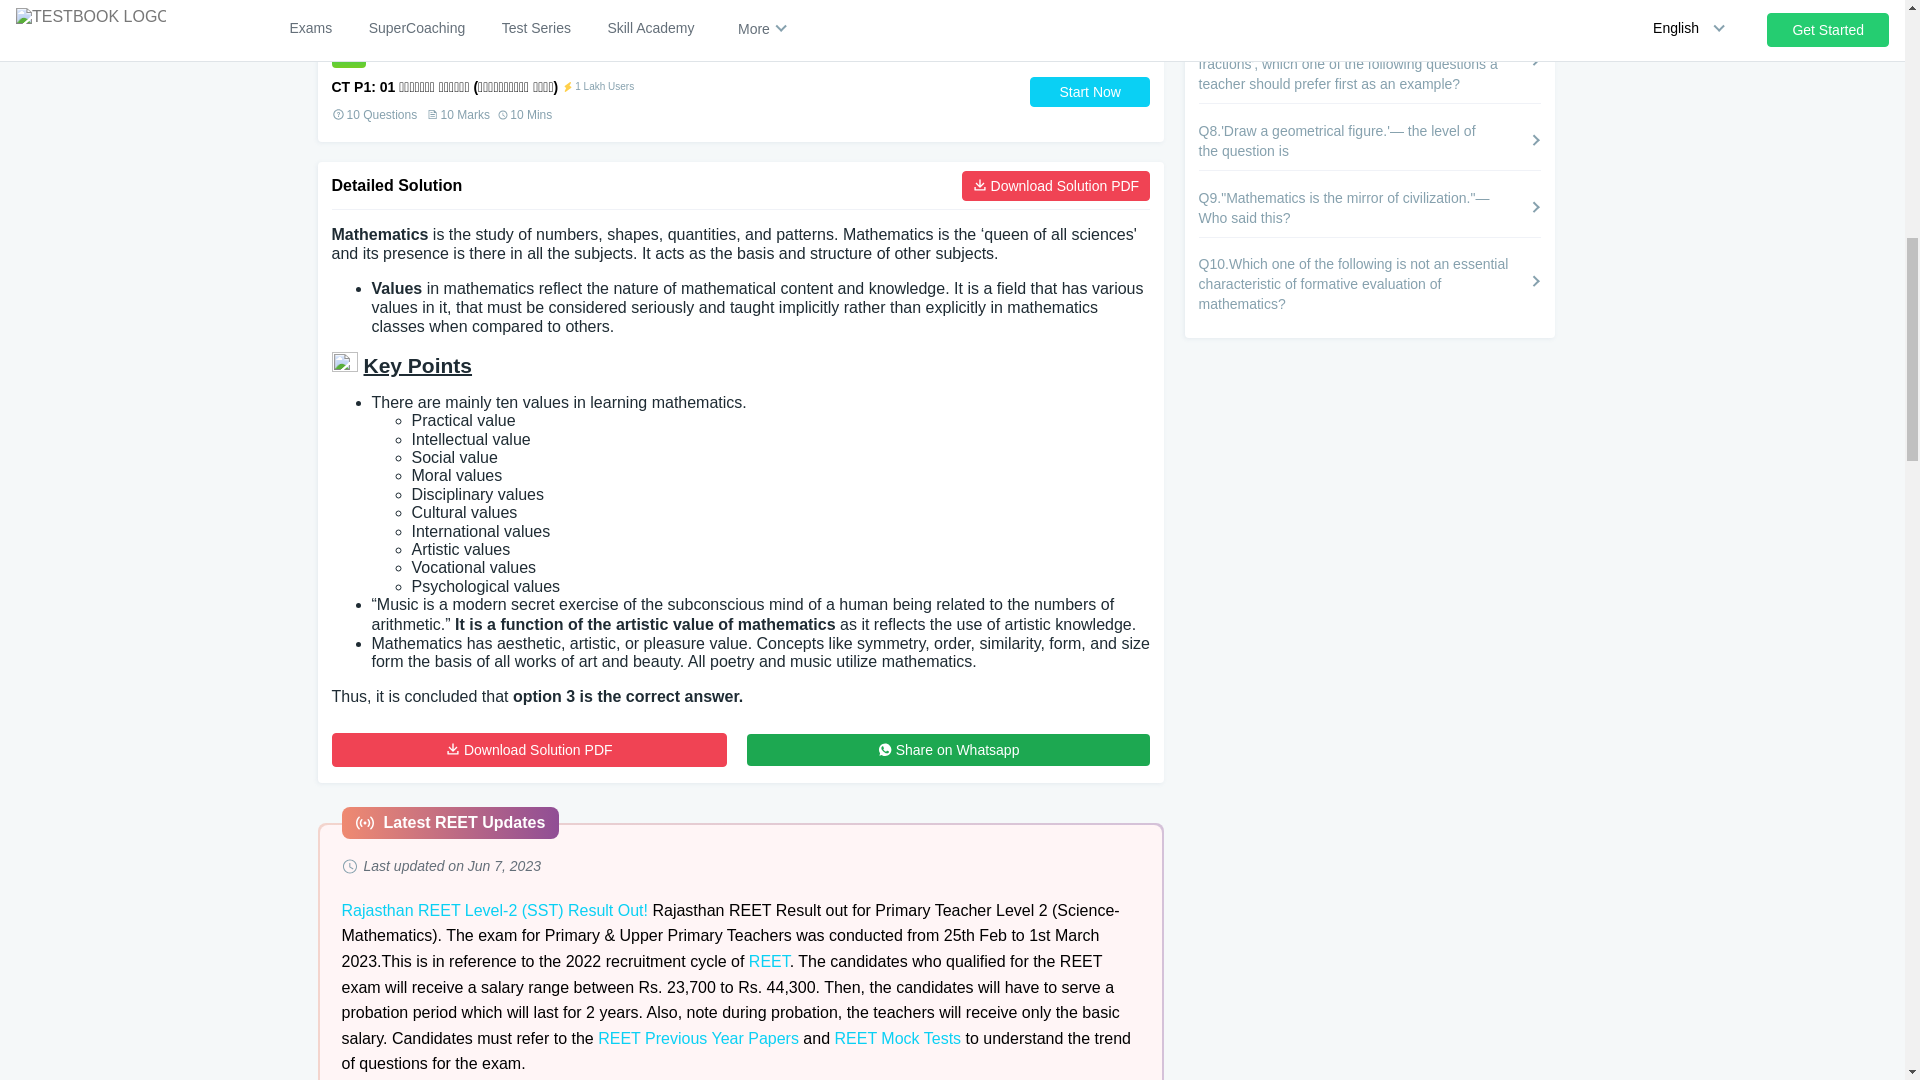  What do you see at coordinates (898, 1038) in the screenshot?
I see `REET Mock Tests` at bounding box center [898, 1038].